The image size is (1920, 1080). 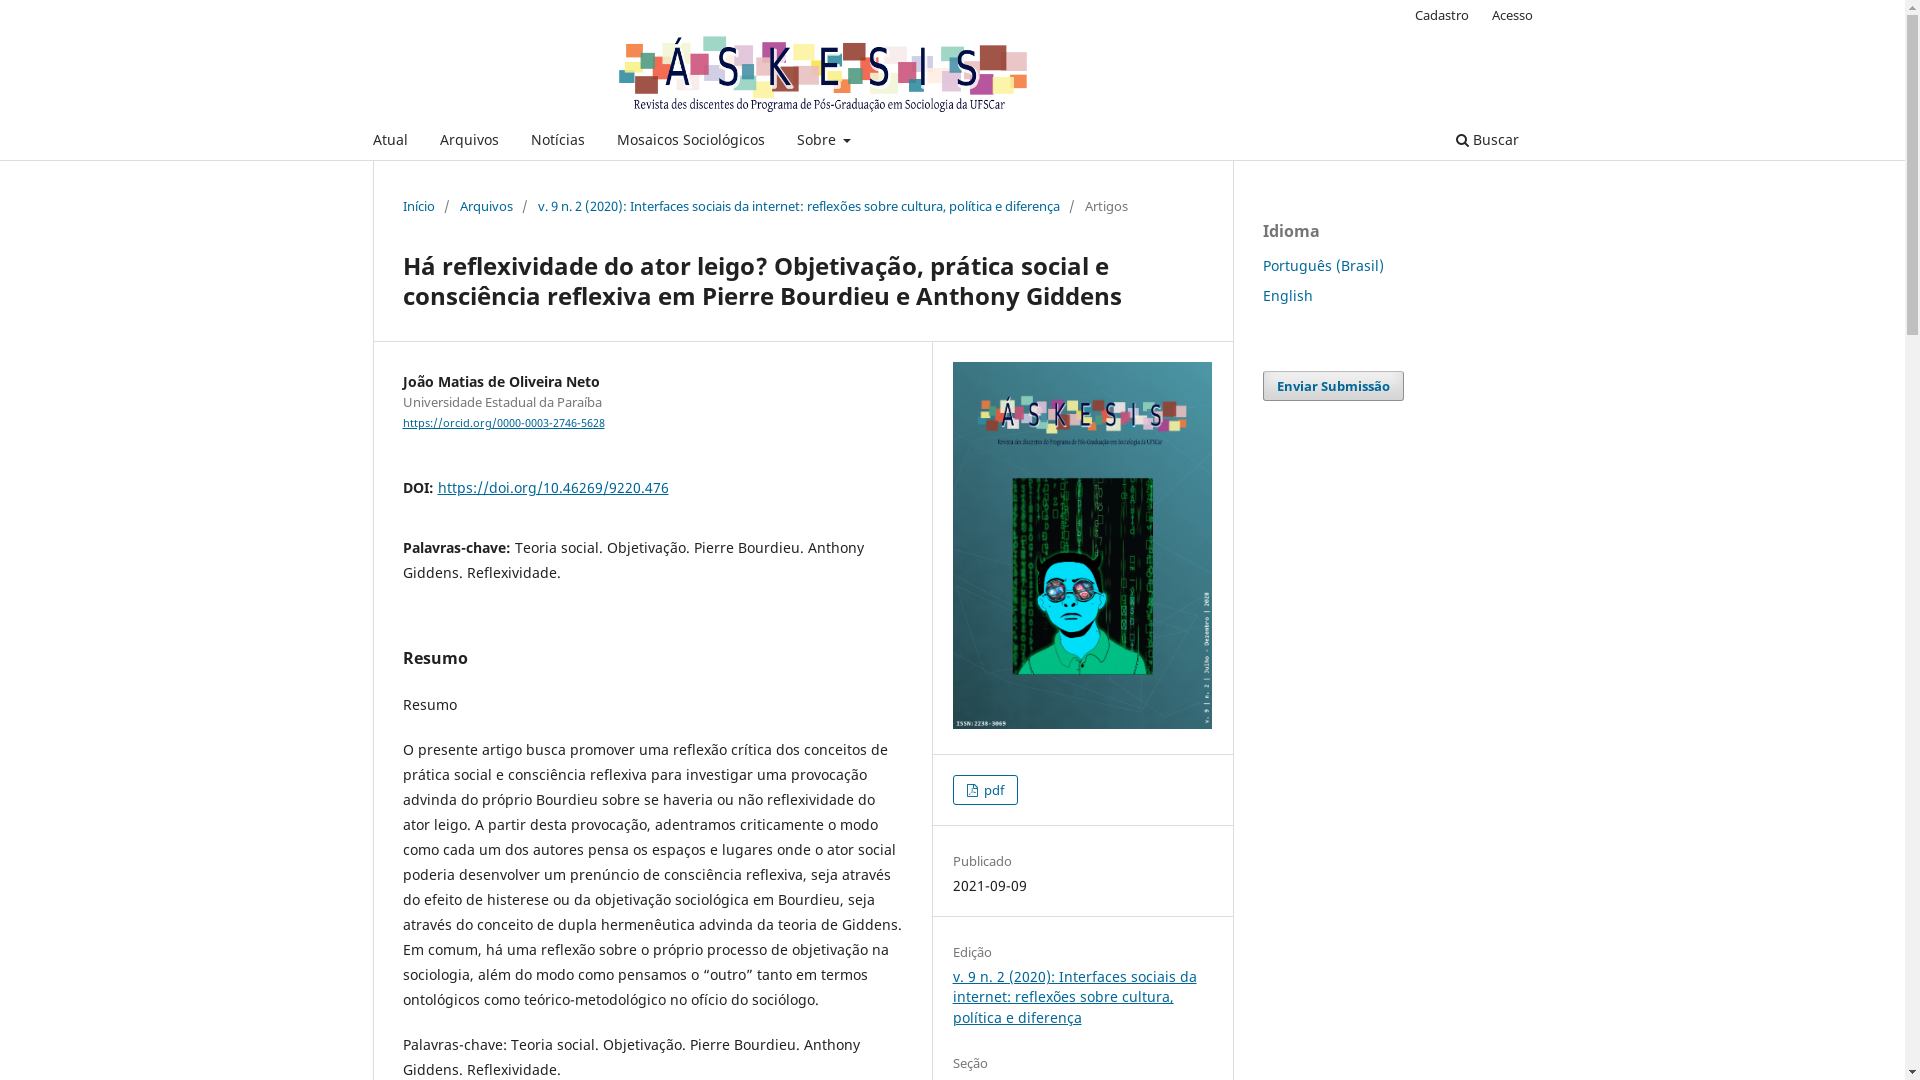 I want to click on pdf, so click(x=985, y=790).